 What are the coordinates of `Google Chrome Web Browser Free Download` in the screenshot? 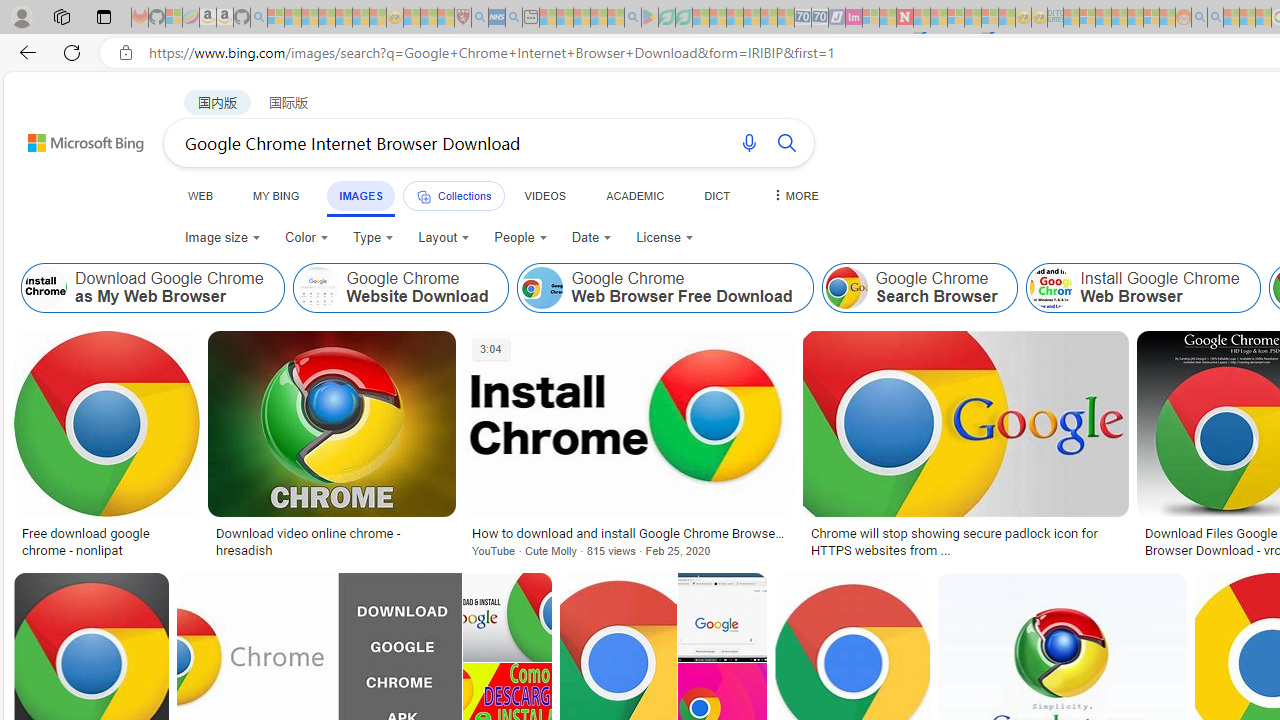 It's located at (542, 288).